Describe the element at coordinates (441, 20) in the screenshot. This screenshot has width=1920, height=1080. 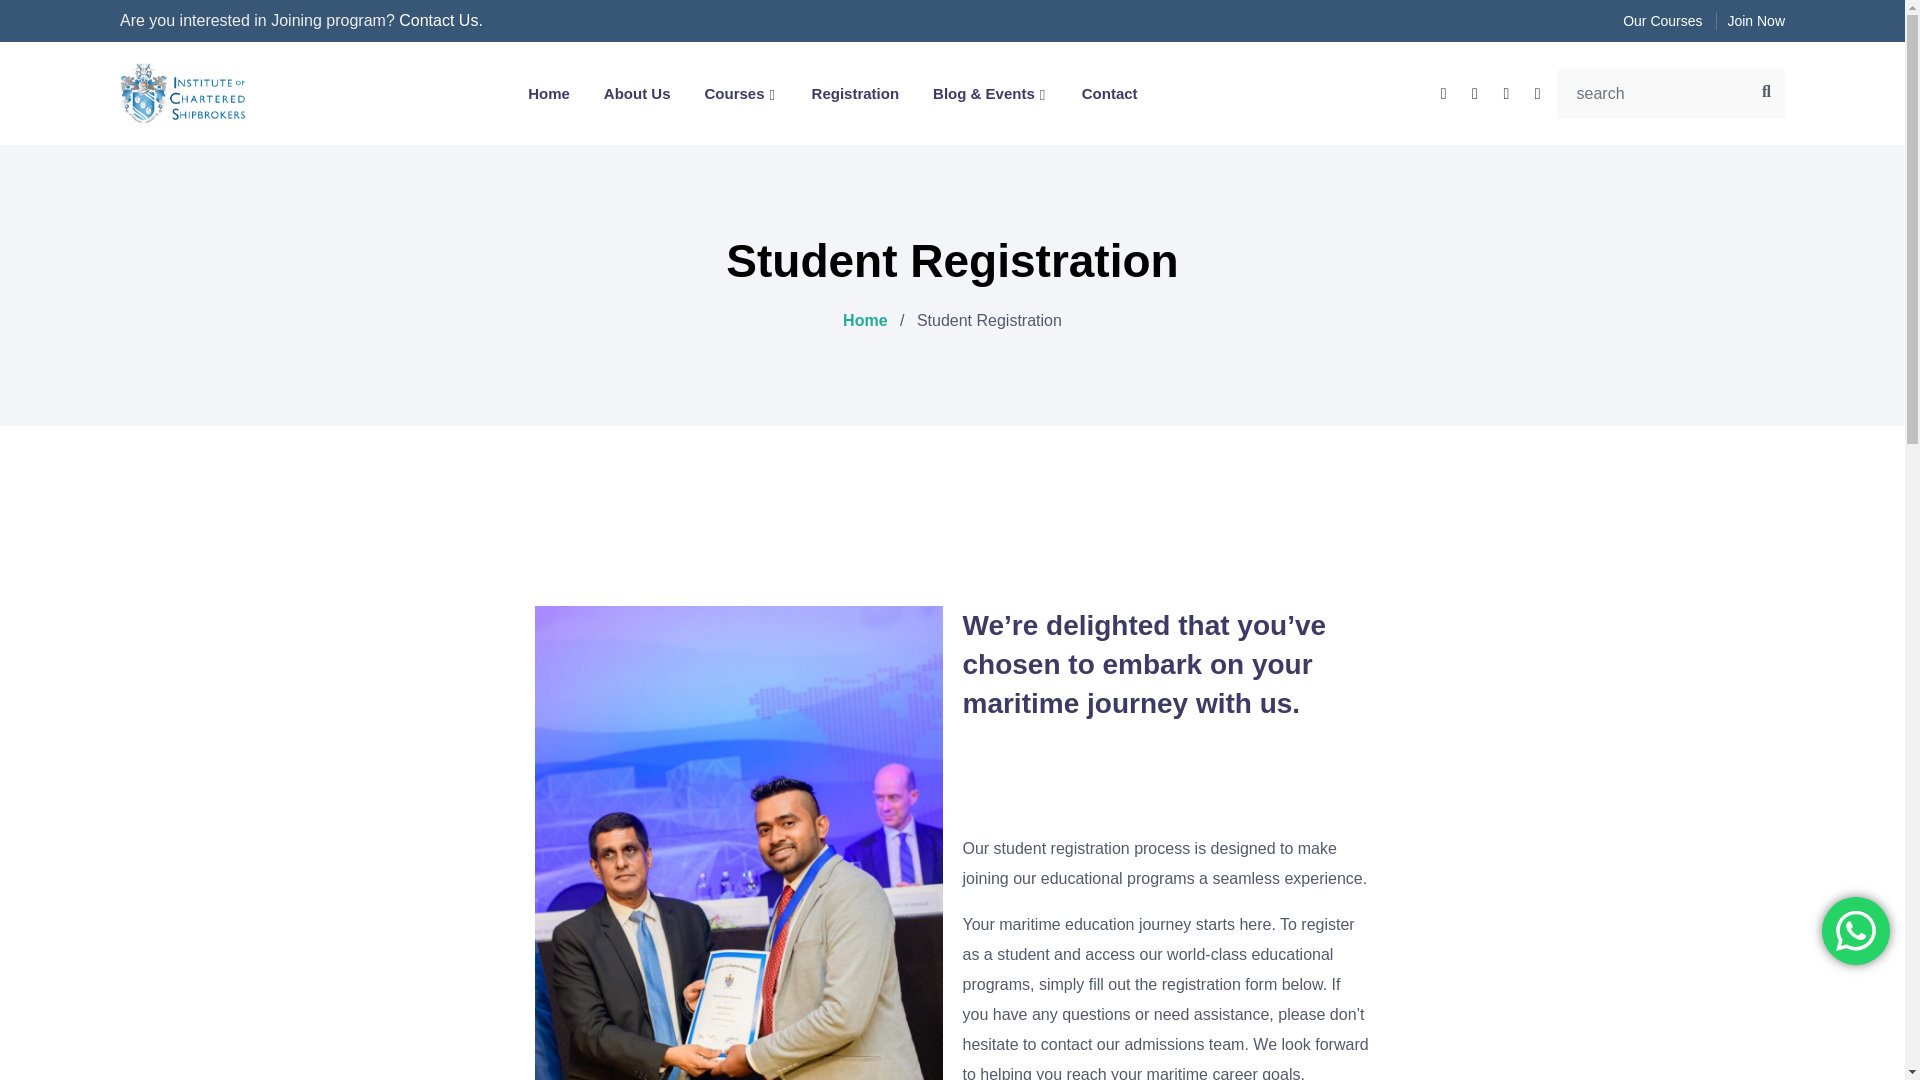
I see `Contact Us.` at that location.